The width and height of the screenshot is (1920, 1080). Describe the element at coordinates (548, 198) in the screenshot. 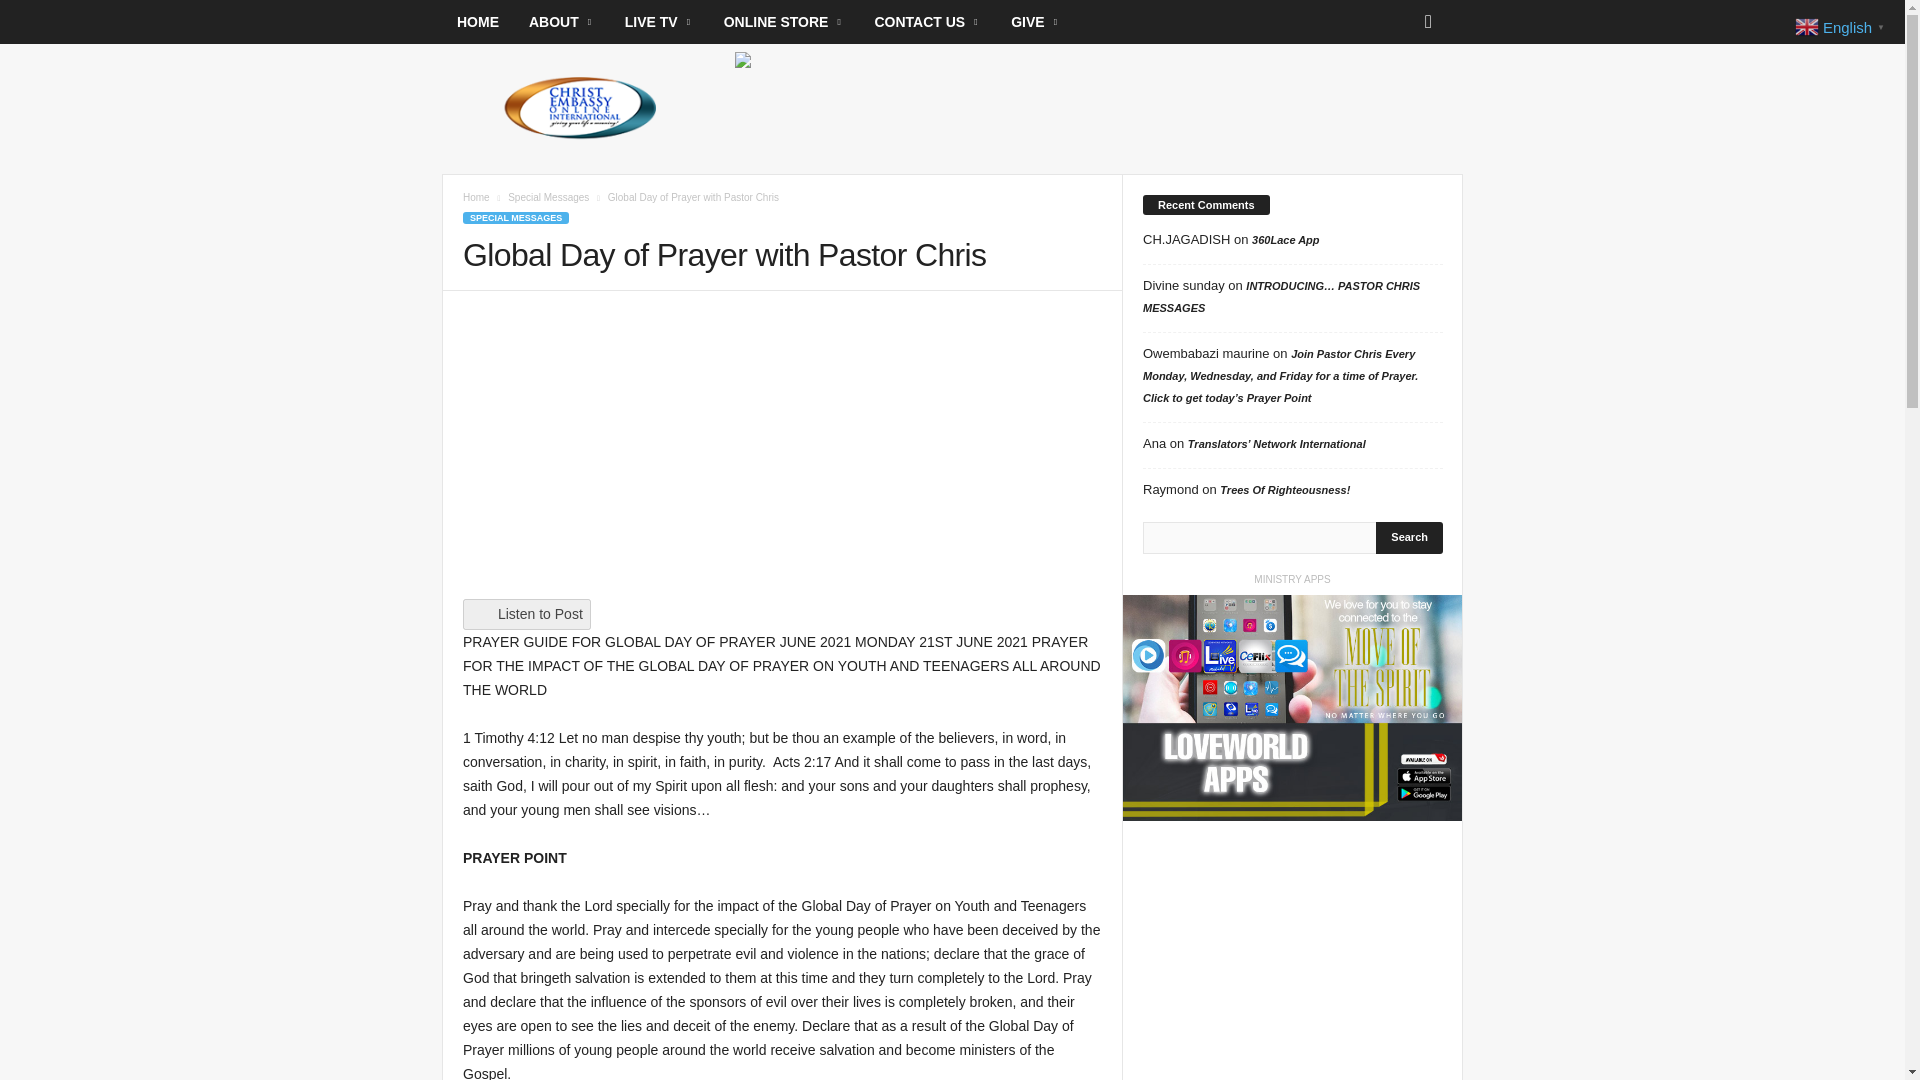

I see `View all posts in Special Messages` at that location.